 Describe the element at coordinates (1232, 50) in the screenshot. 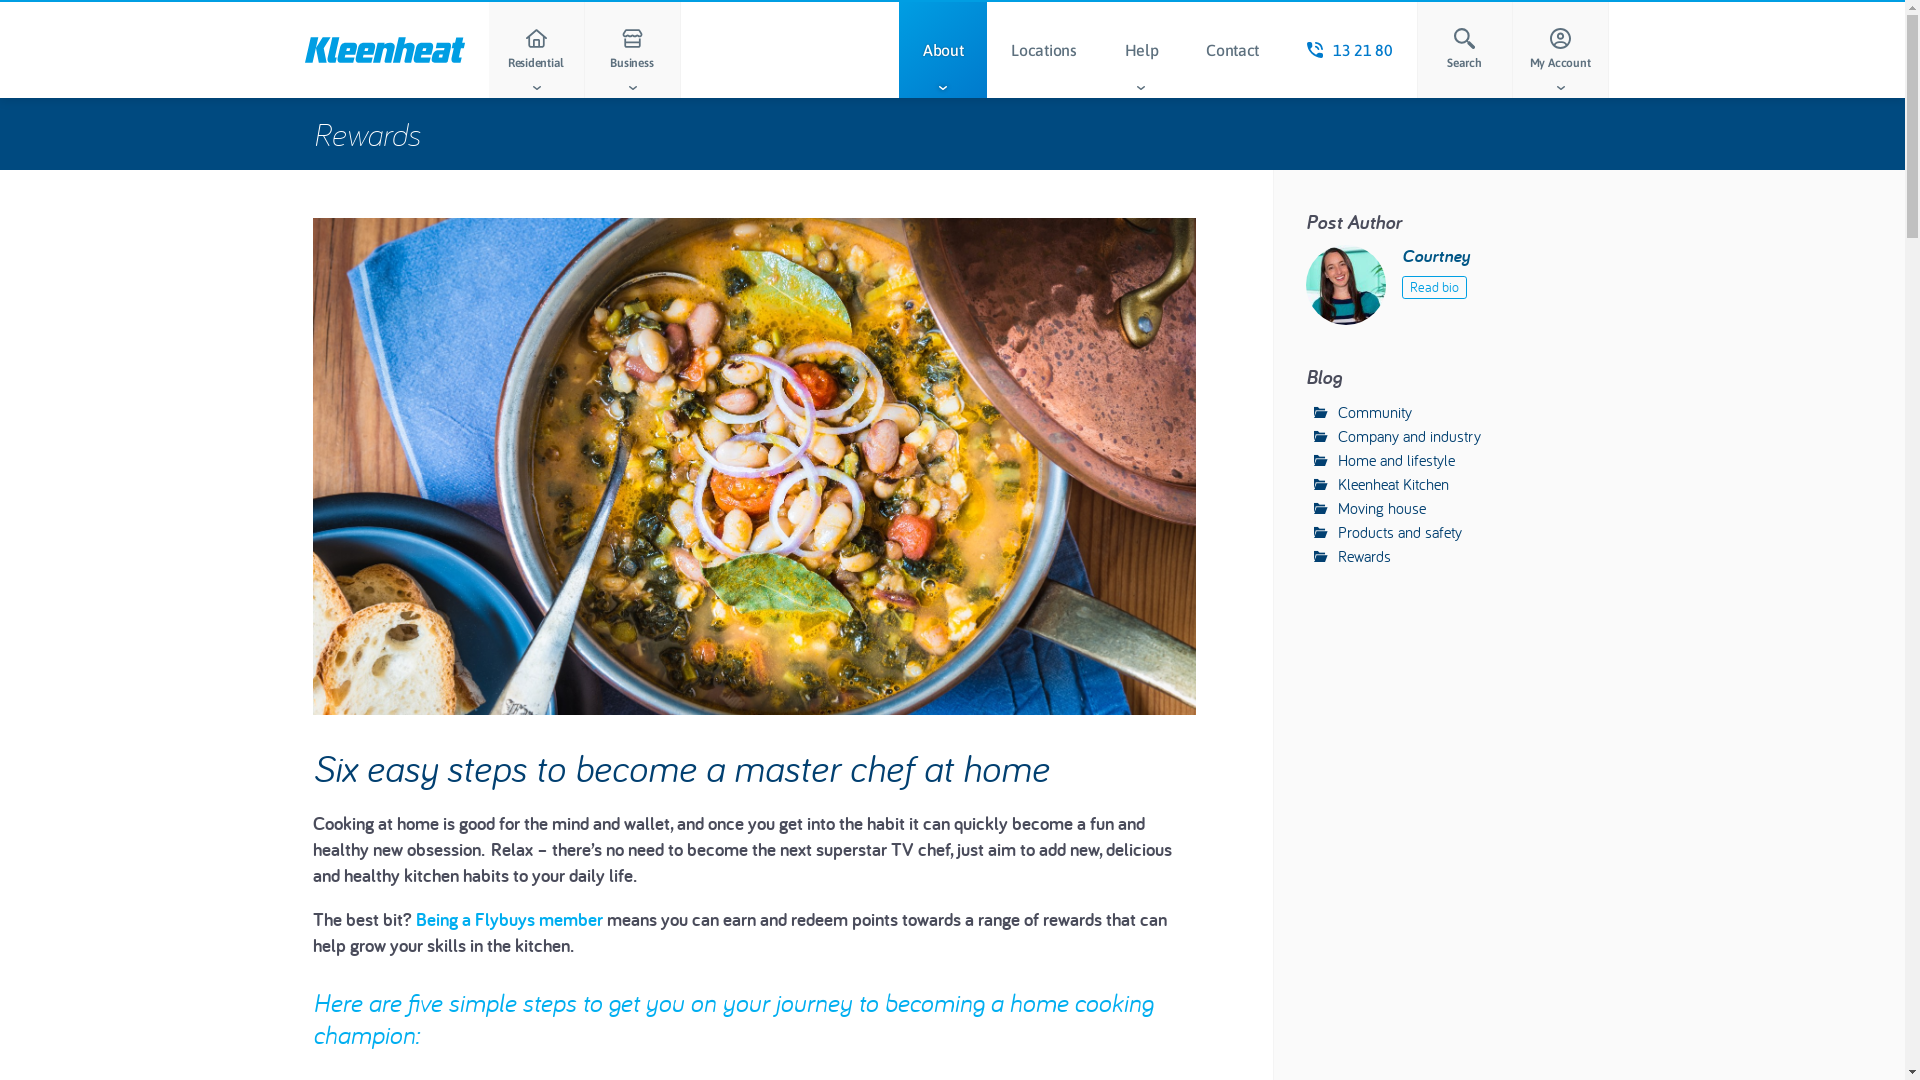

I see `Contact` at that location.